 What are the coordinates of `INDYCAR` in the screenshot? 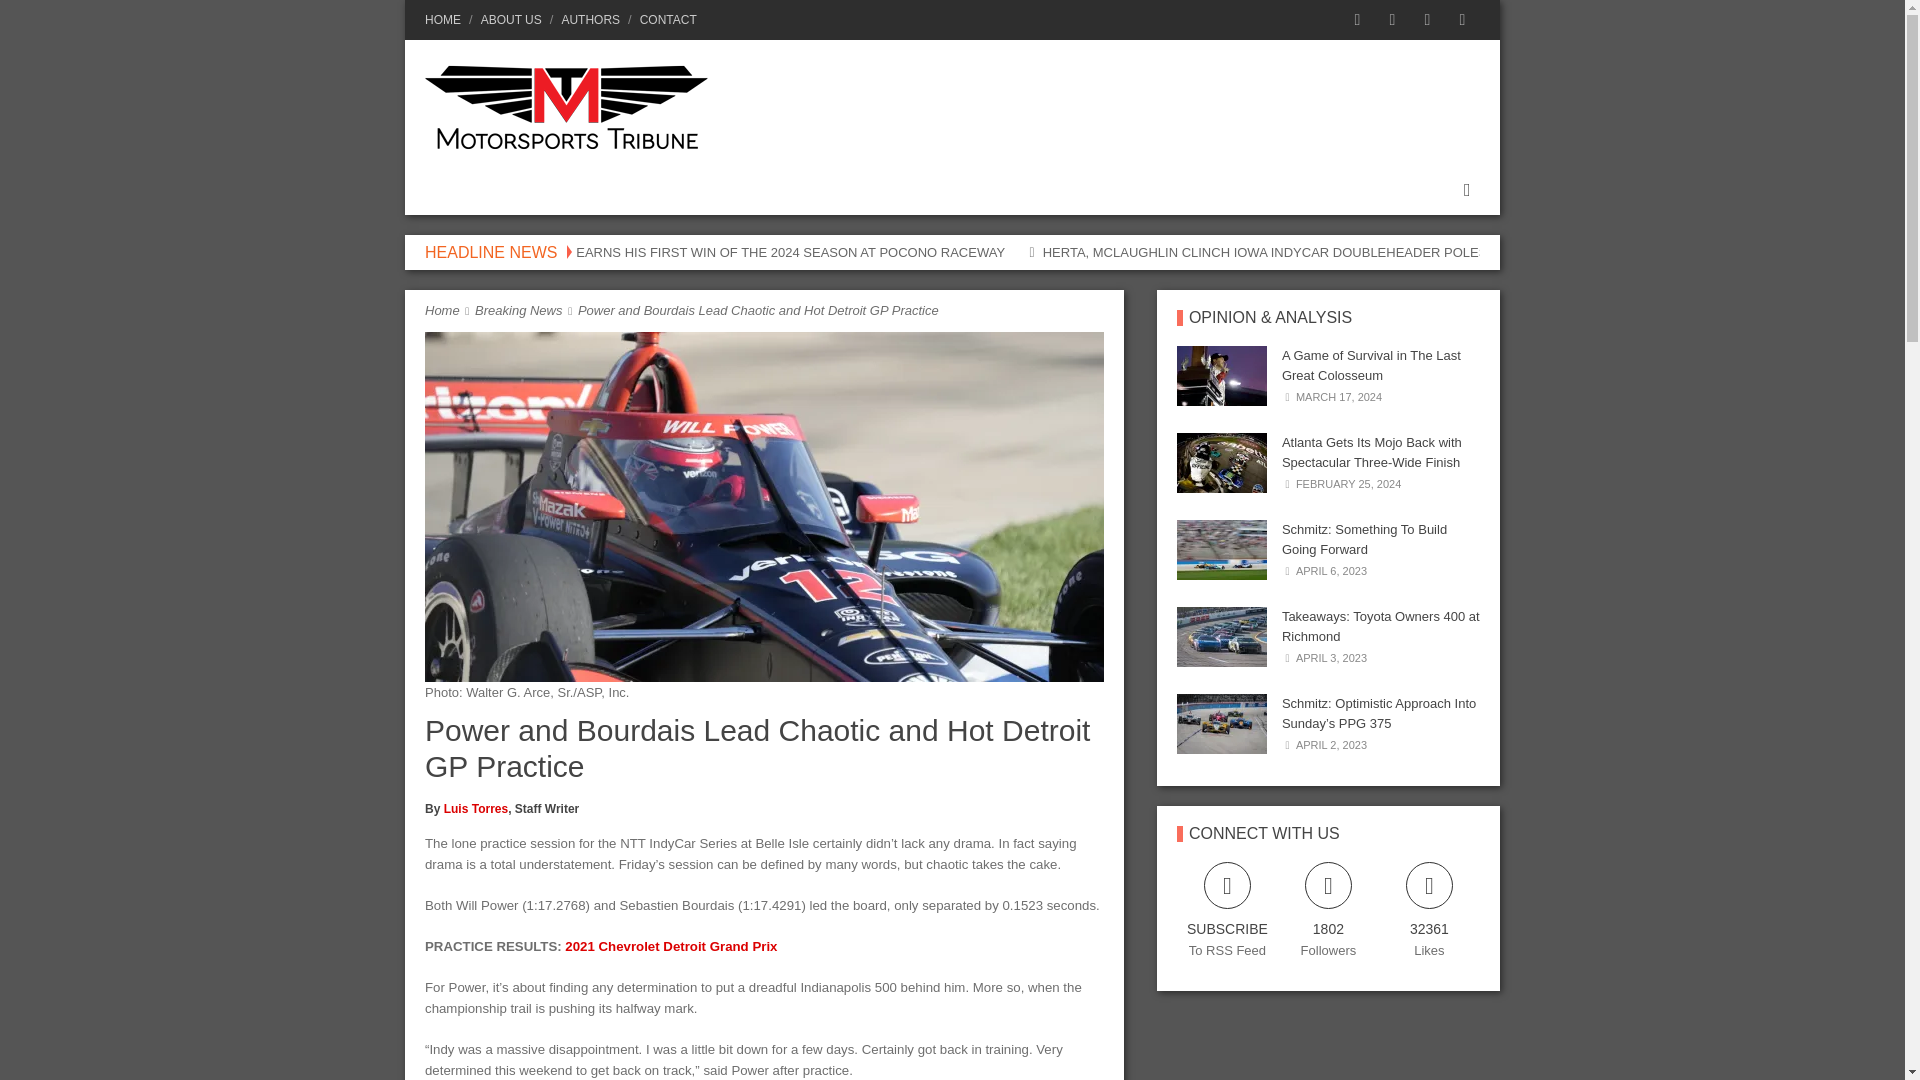 It's located at (564, 190).